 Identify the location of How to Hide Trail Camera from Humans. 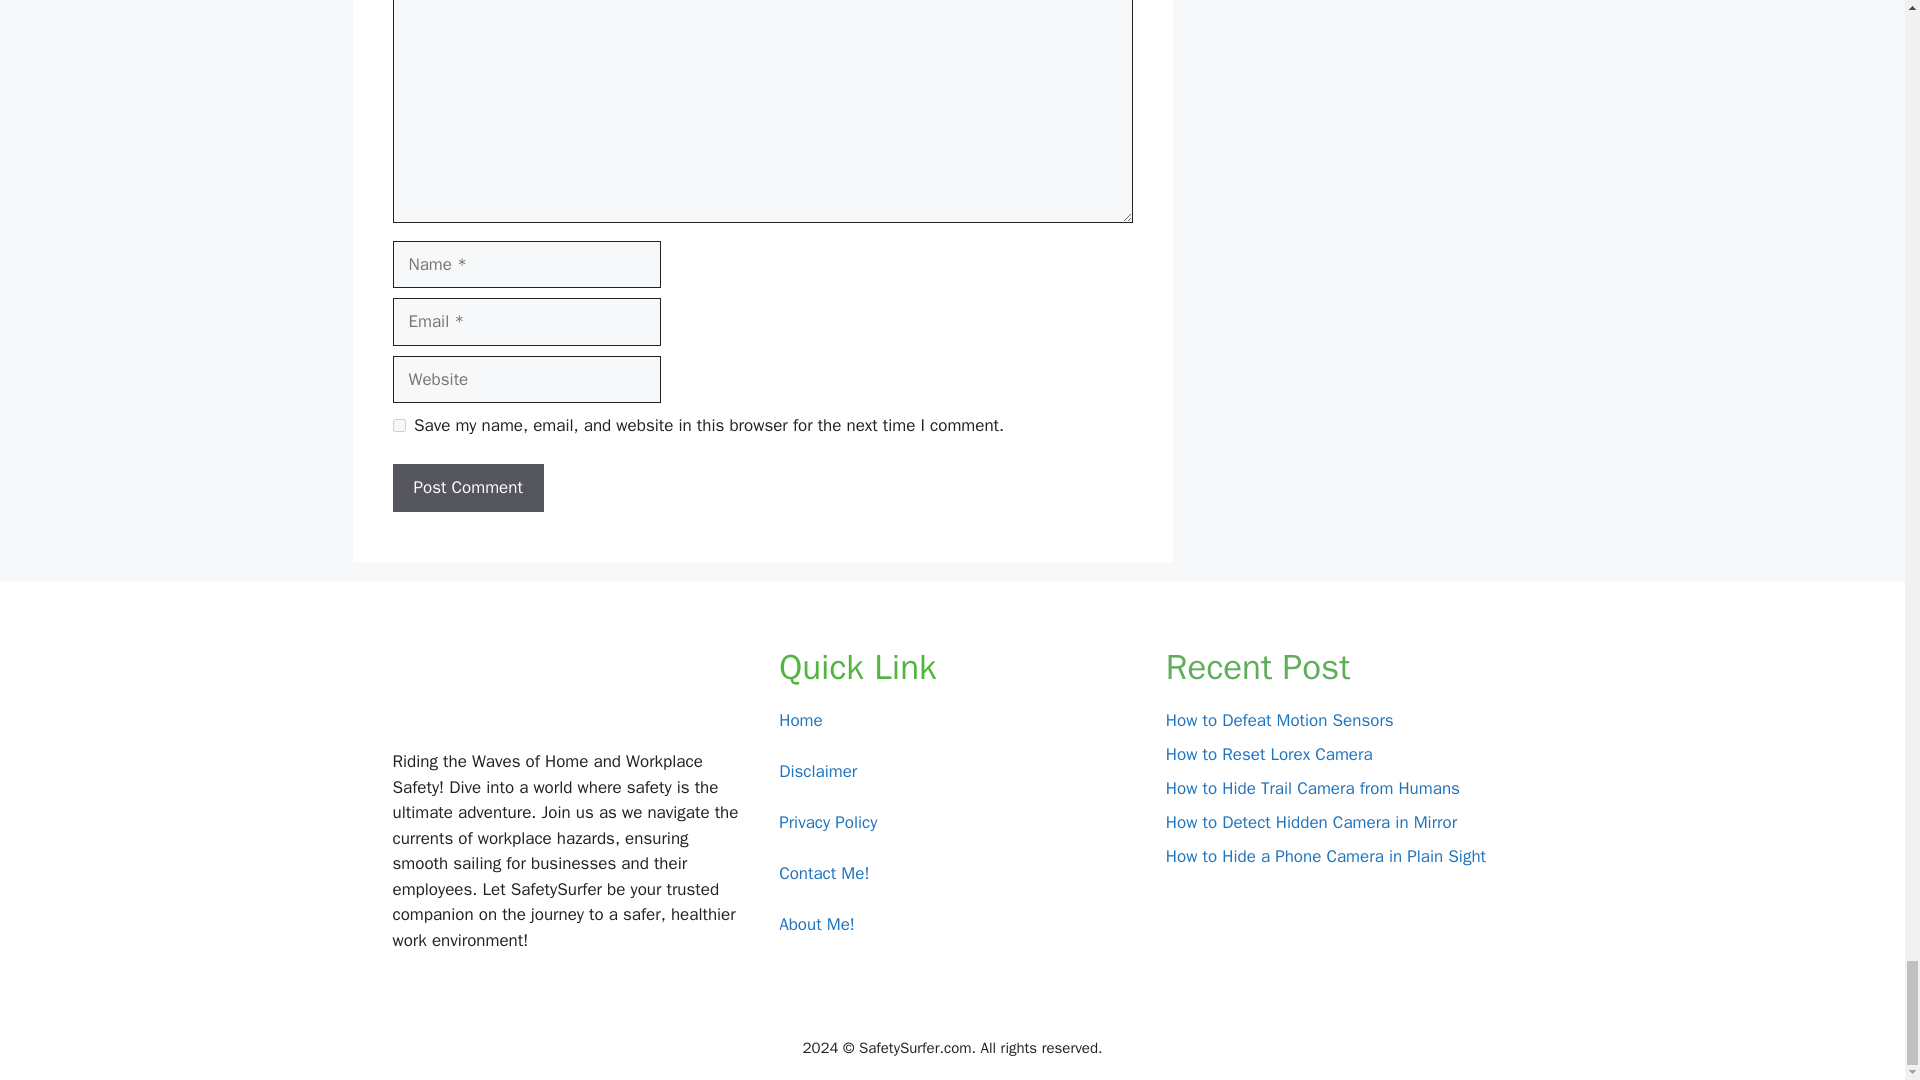
(1312, 788).